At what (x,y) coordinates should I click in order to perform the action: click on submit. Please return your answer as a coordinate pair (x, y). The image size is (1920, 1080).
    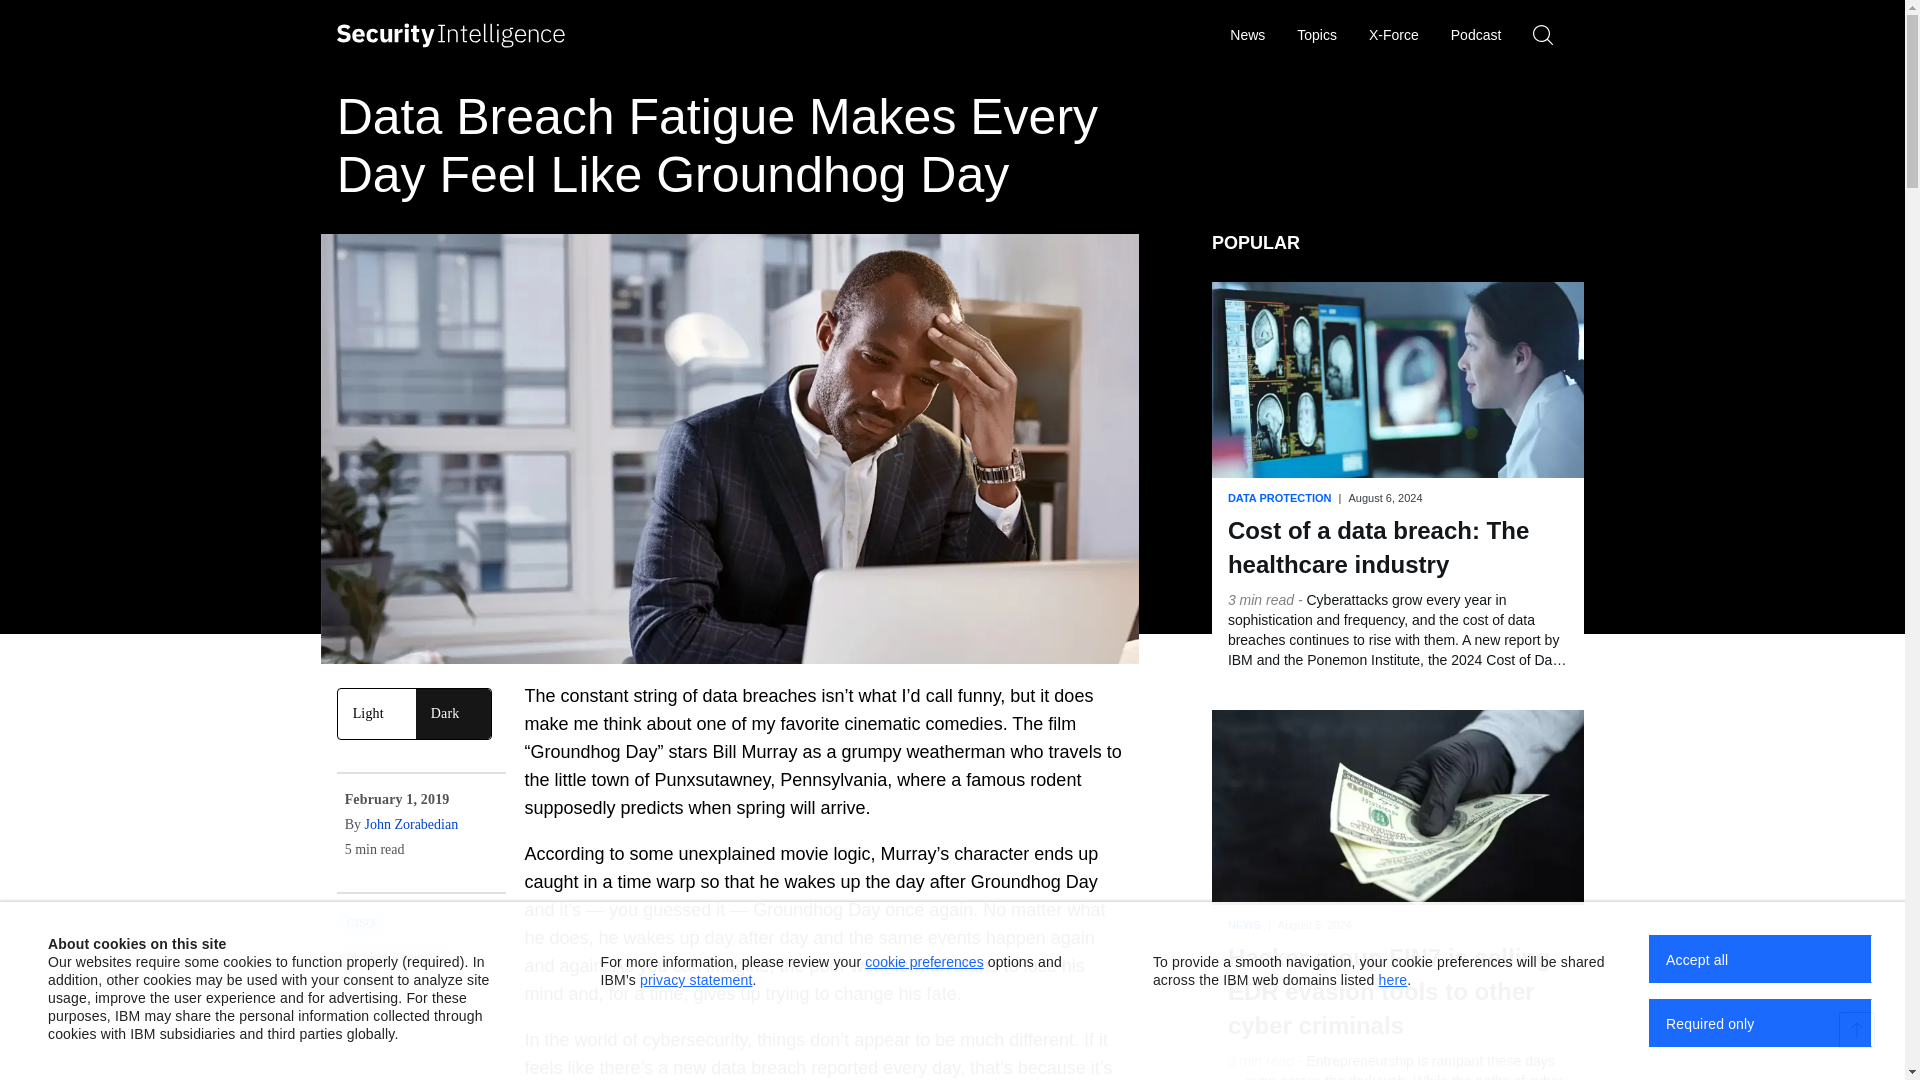
    Looking at the image, I should click on (1468, 36).